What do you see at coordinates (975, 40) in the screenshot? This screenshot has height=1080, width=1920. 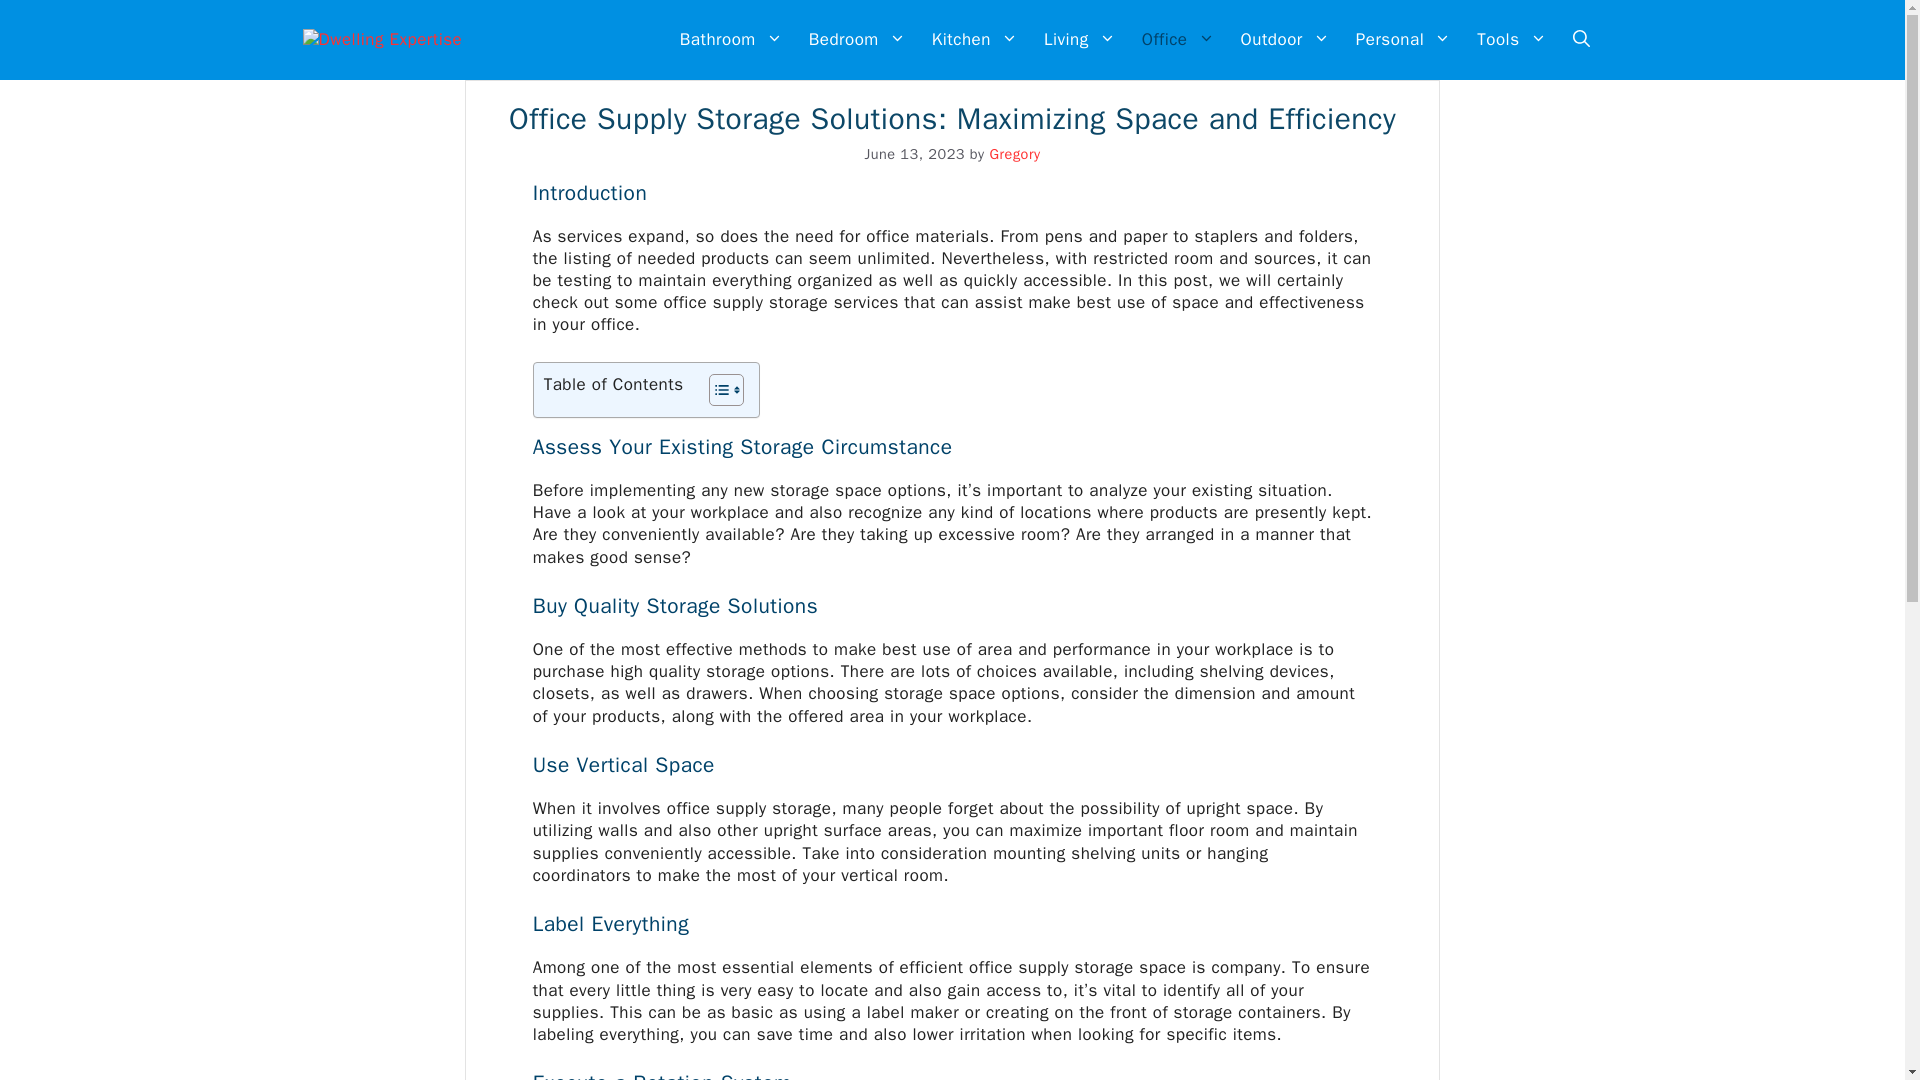 I see `Kitchen` at bounding box center [975, 40].